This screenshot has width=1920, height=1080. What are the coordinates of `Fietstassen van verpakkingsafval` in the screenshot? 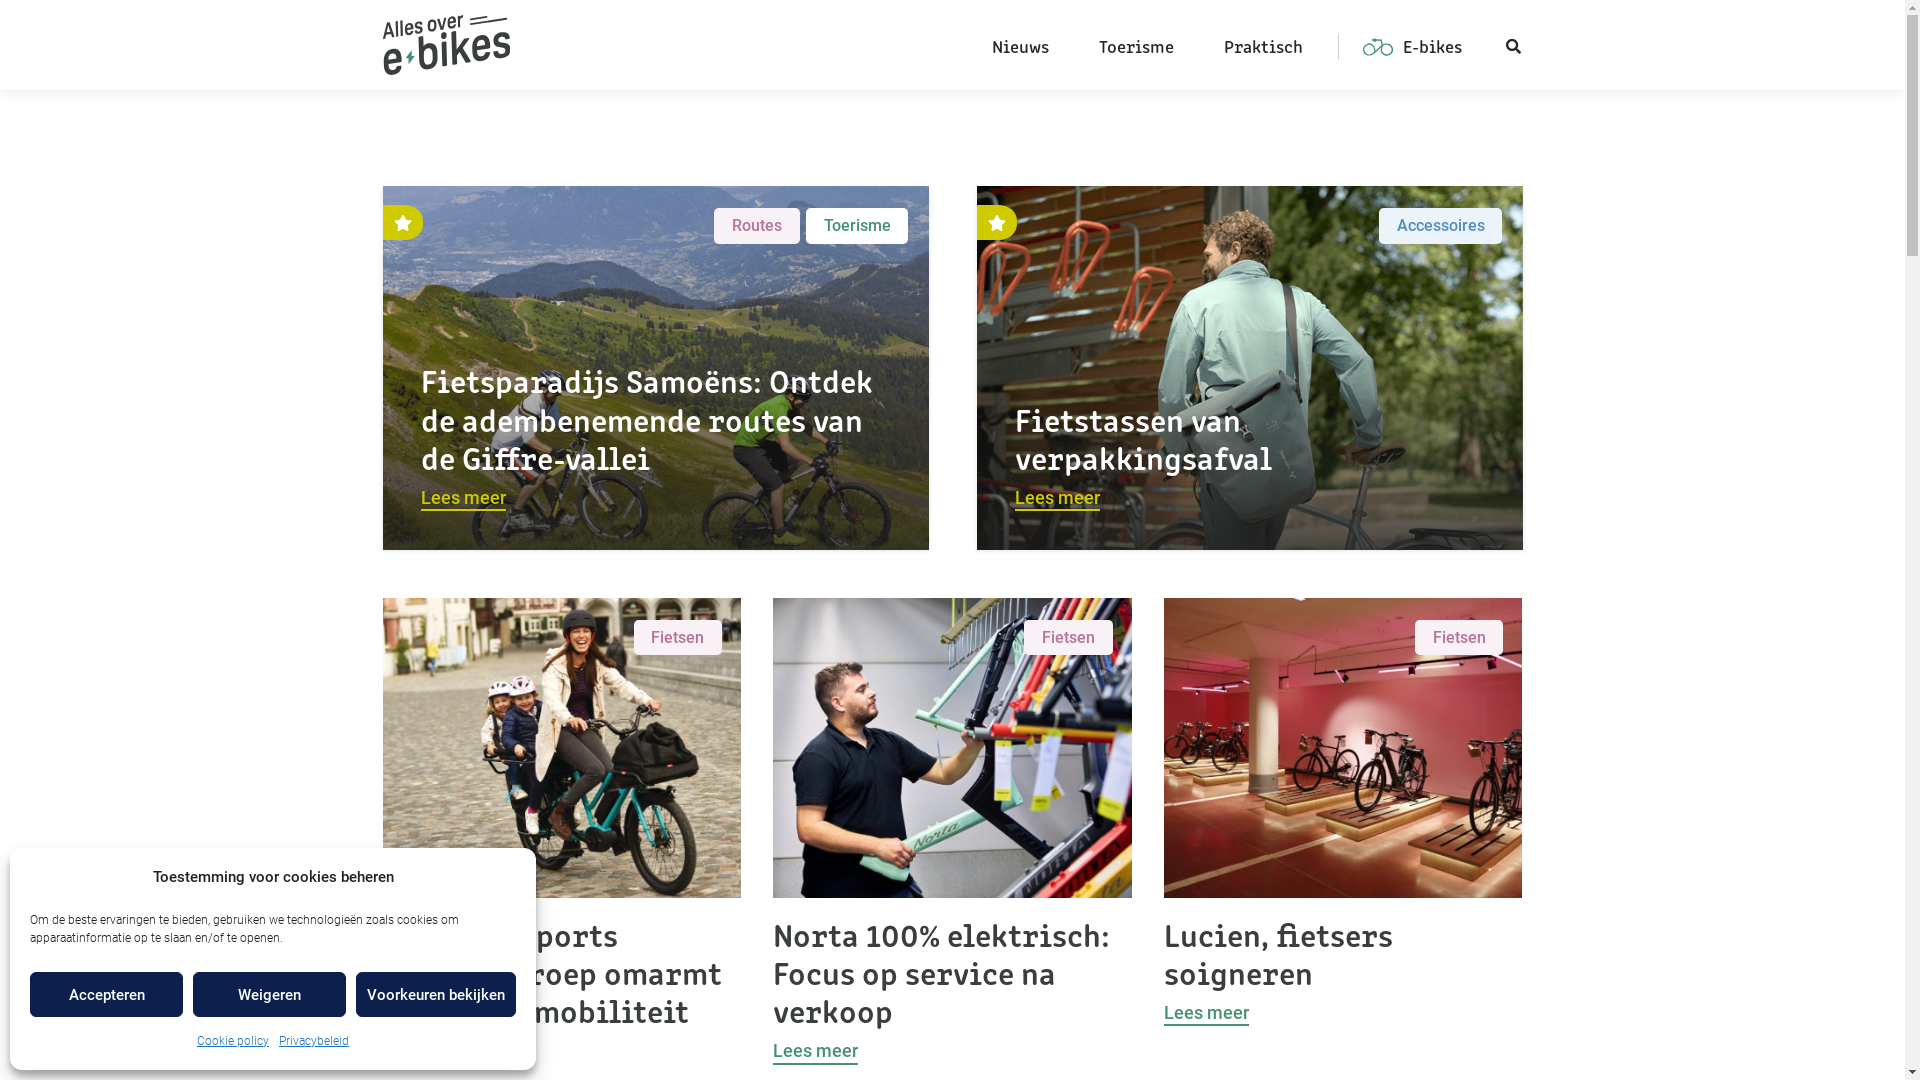 It's located at (1144, 437).